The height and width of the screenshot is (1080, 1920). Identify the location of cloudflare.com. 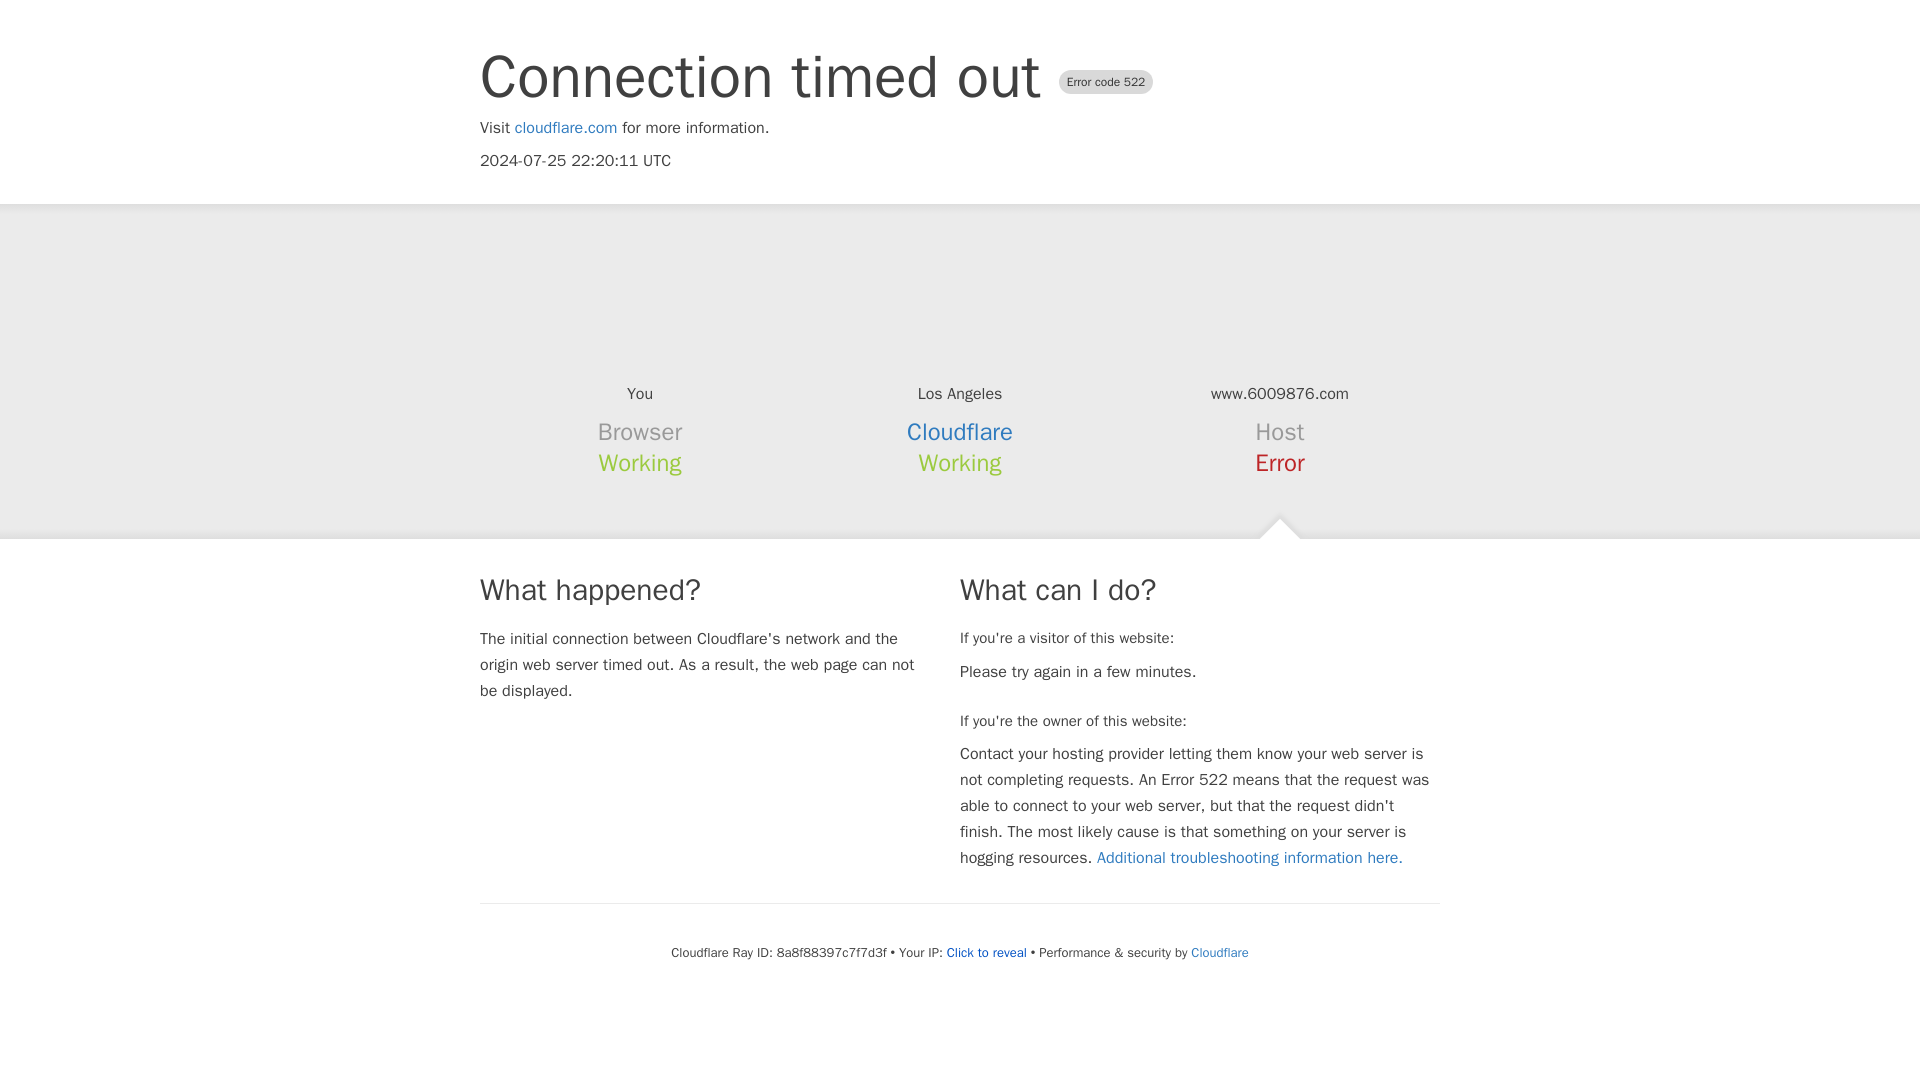
(566, 128).